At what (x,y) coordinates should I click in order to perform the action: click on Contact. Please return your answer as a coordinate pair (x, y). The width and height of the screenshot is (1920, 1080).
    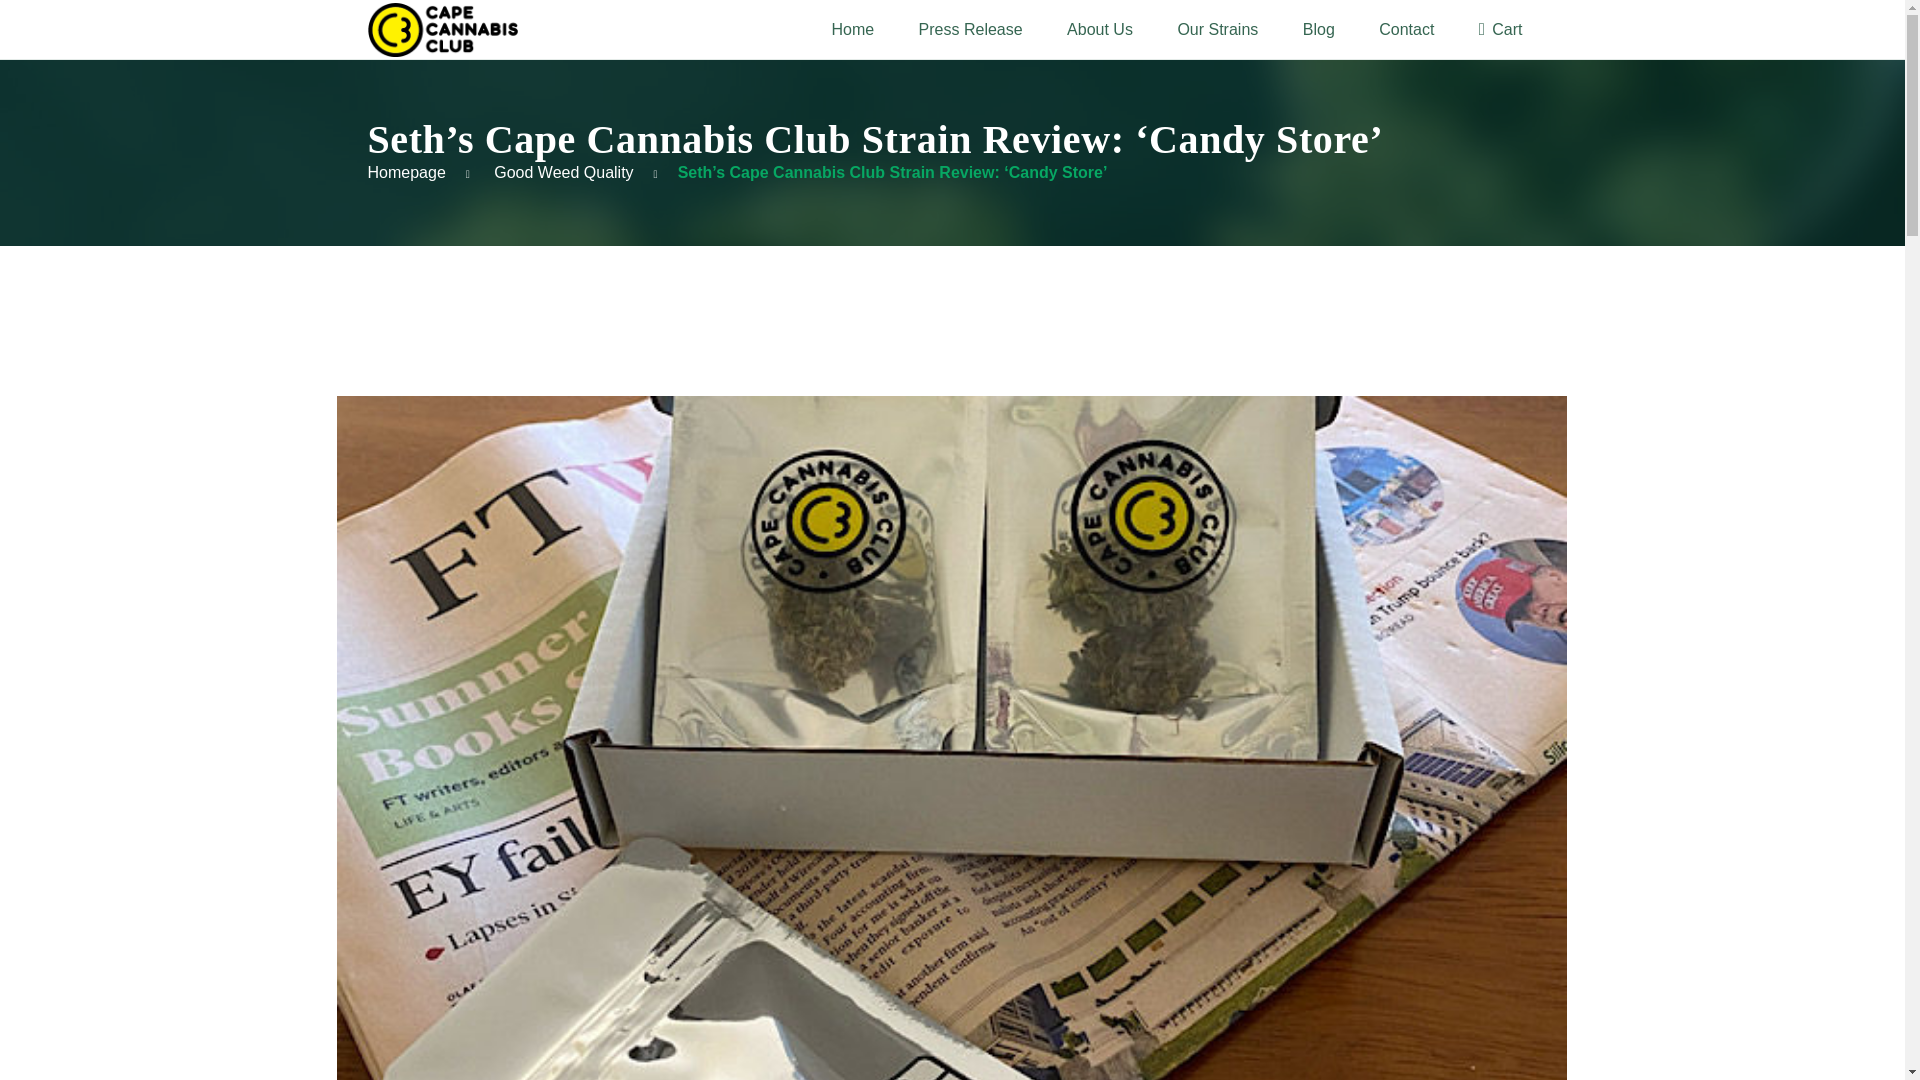
    Looking at the image, I should click on (1406, 30).